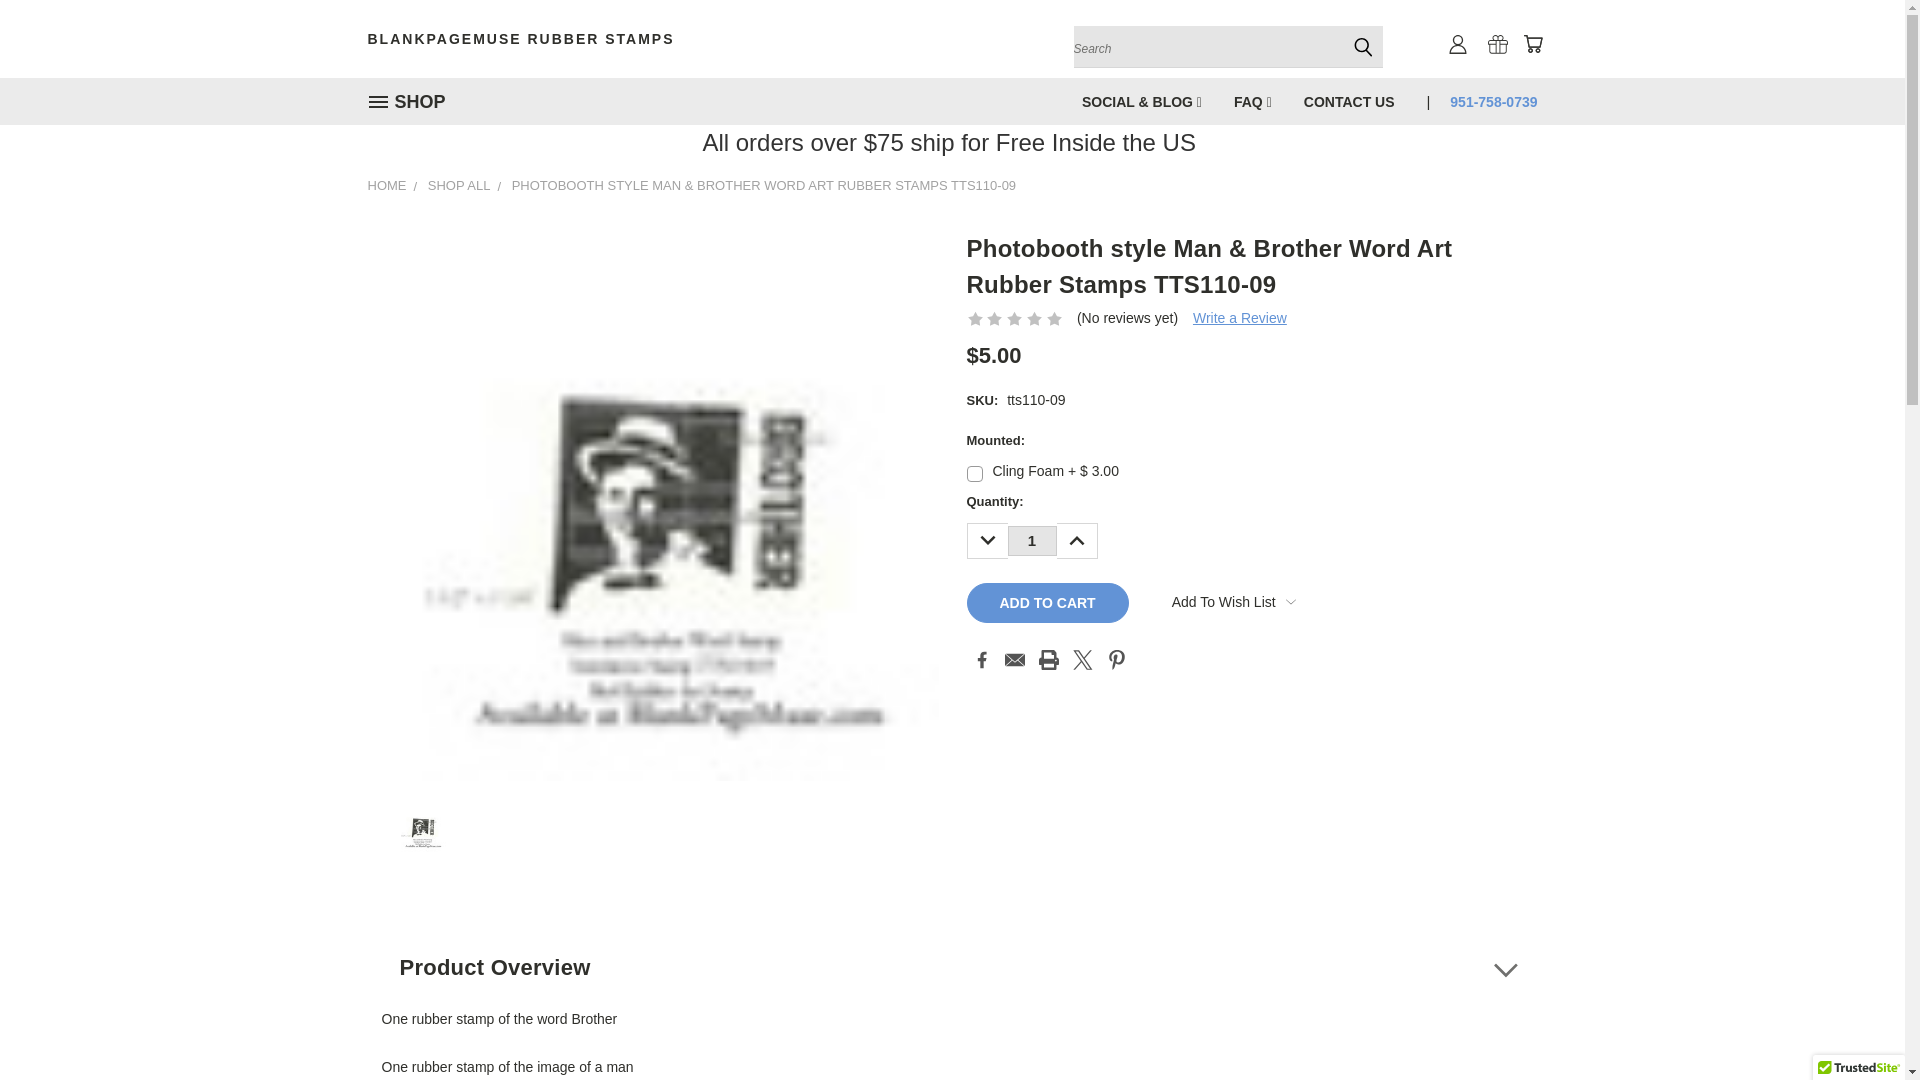  Describe the element at coordinates (1082, 660) in the screenshot. I see `Twitter` at that location.